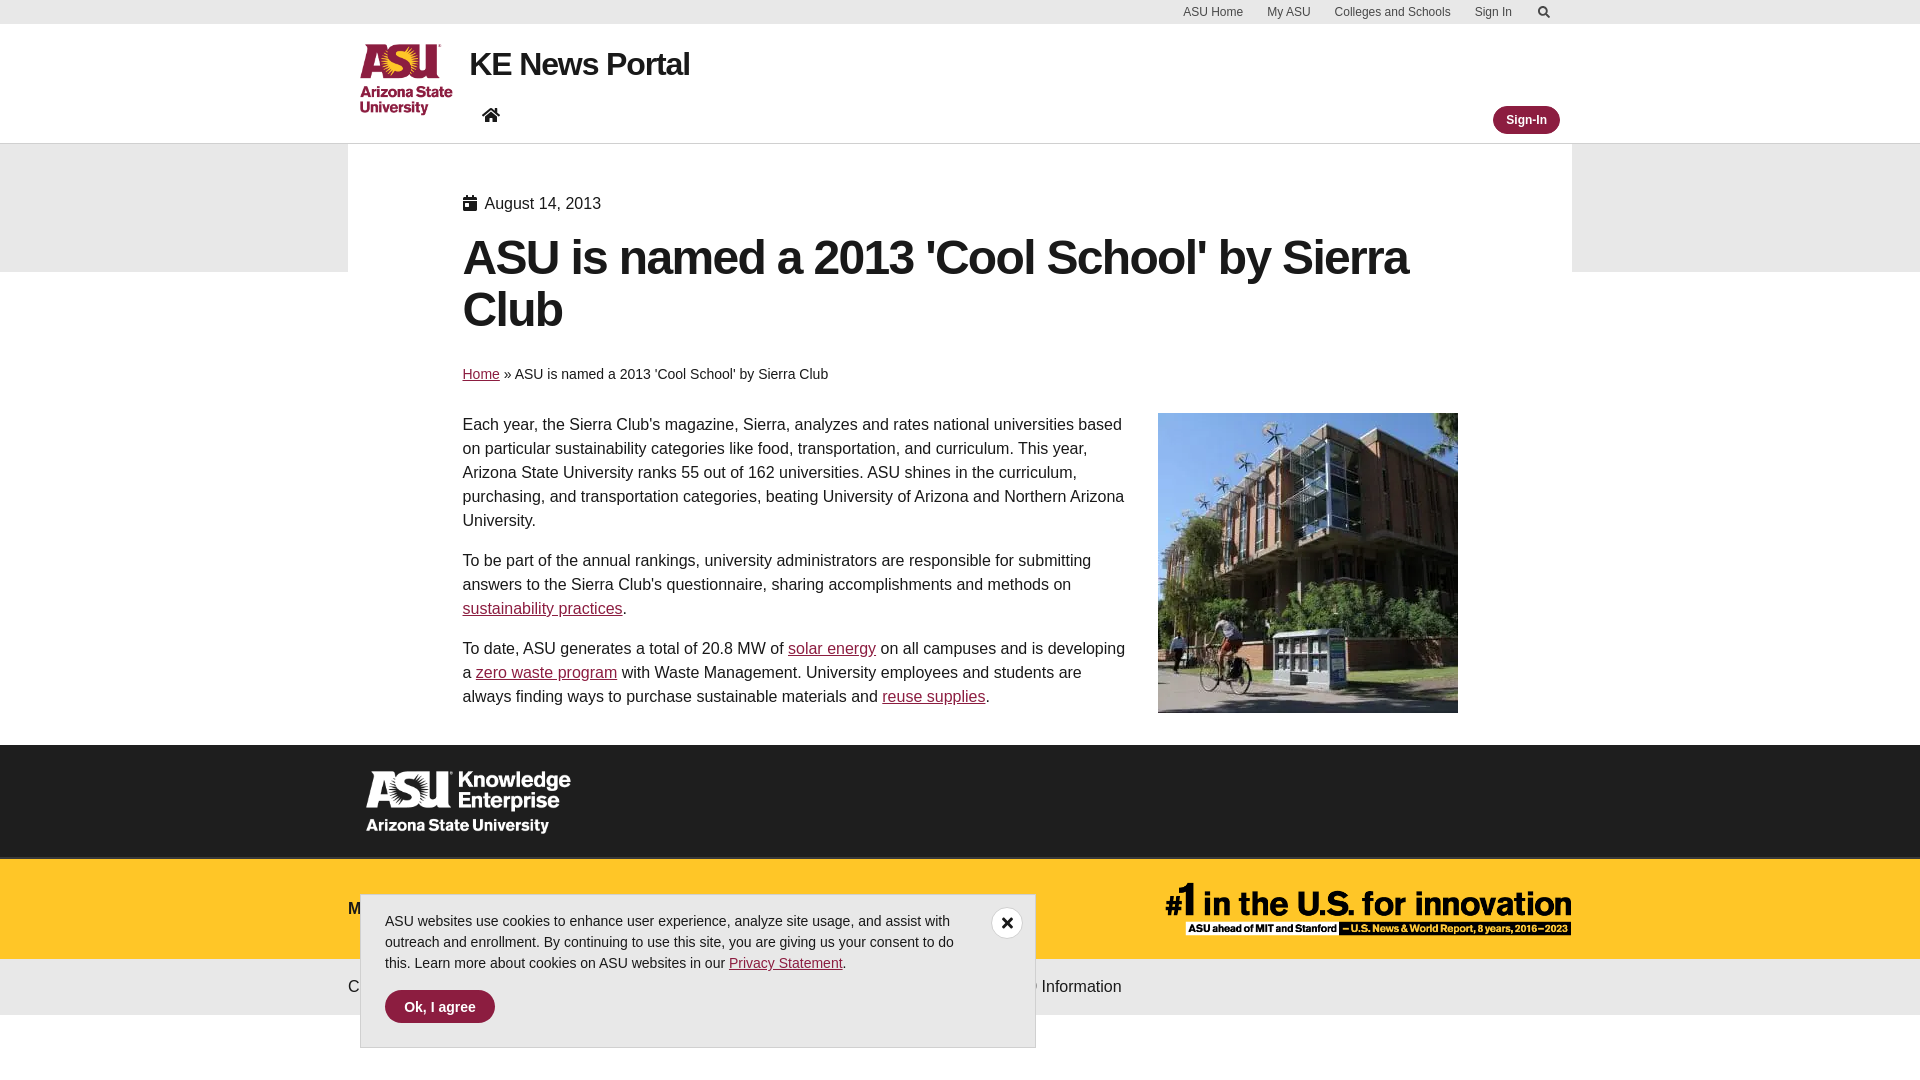 This screenshot has height=1080, width=1920. Describe the element at coordinates (480, 374) in the screenshot. I see `Home` at that location.